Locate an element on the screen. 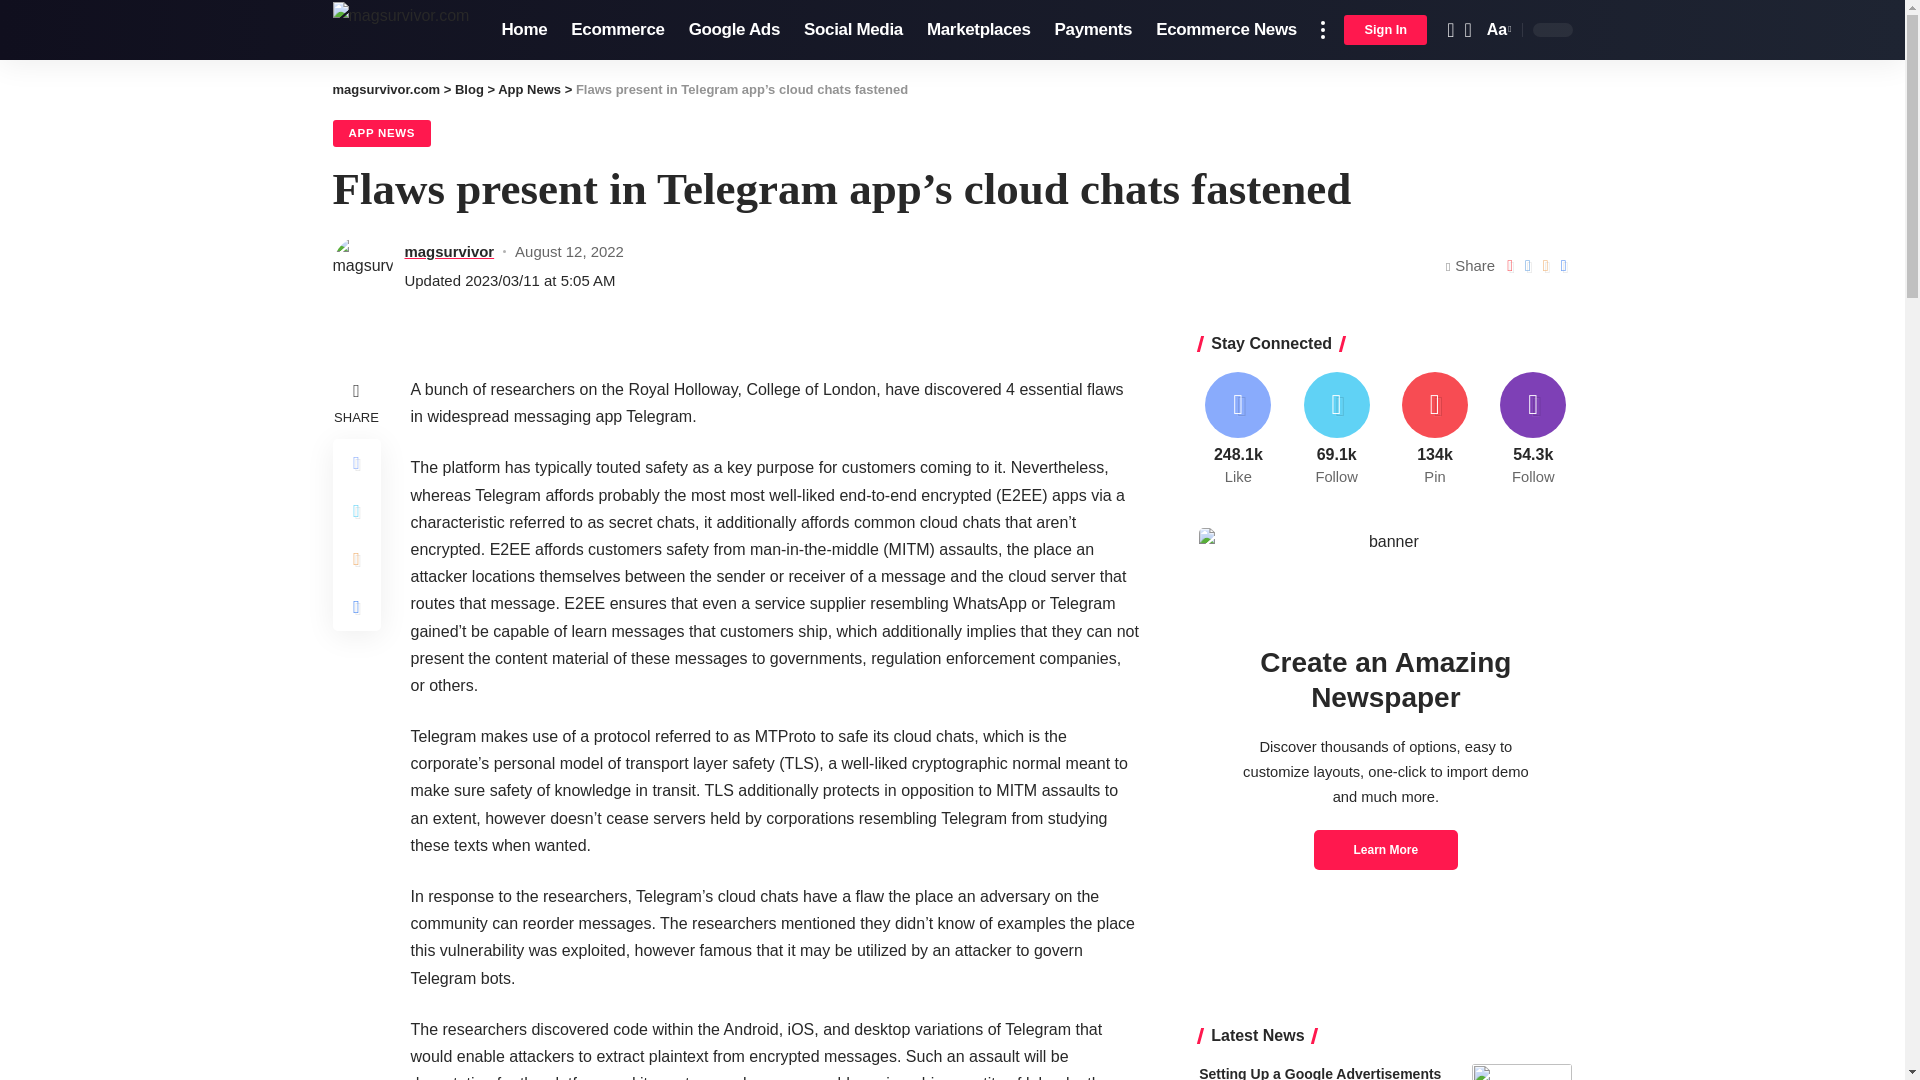 This screenshot has width=1920, height=1080. Home is located at coordinates (524, 30).